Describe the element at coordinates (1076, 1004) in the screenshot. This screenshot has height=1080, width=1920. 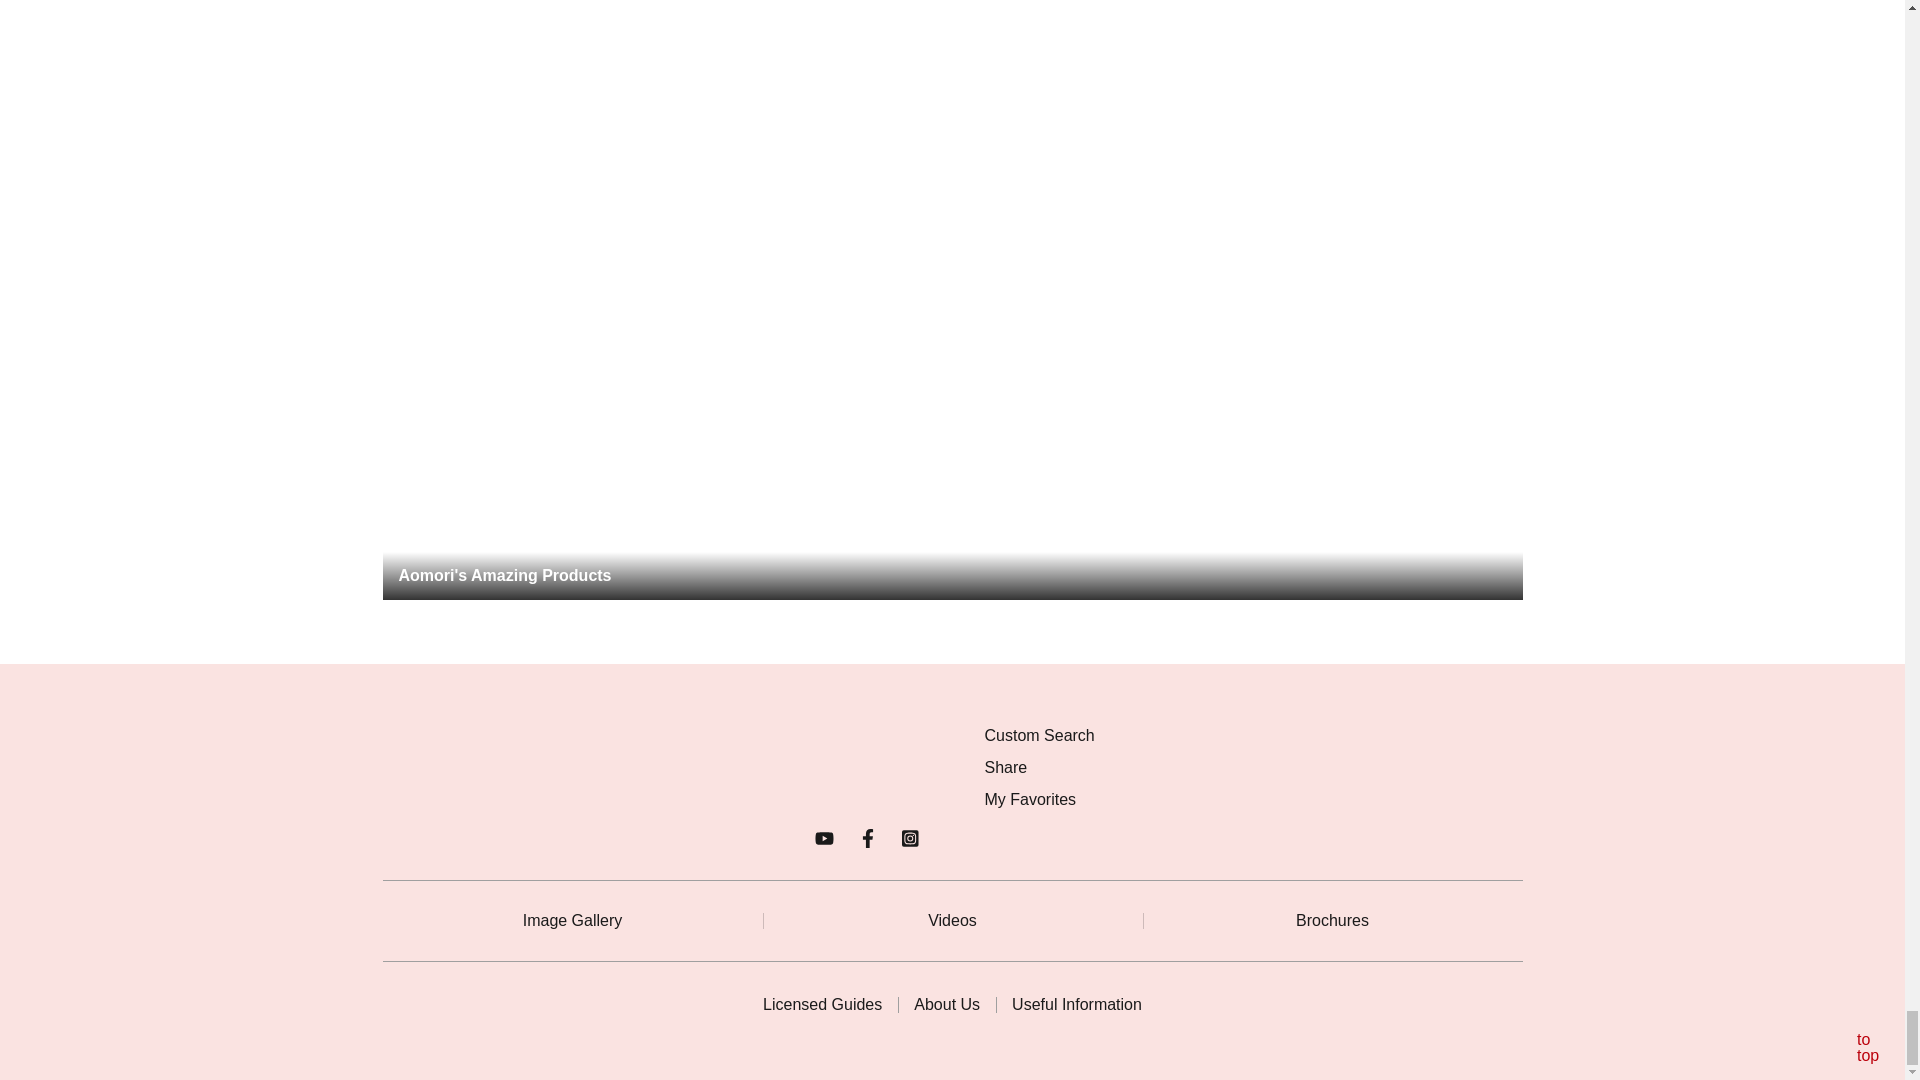
I see `Useful Information` at that location.